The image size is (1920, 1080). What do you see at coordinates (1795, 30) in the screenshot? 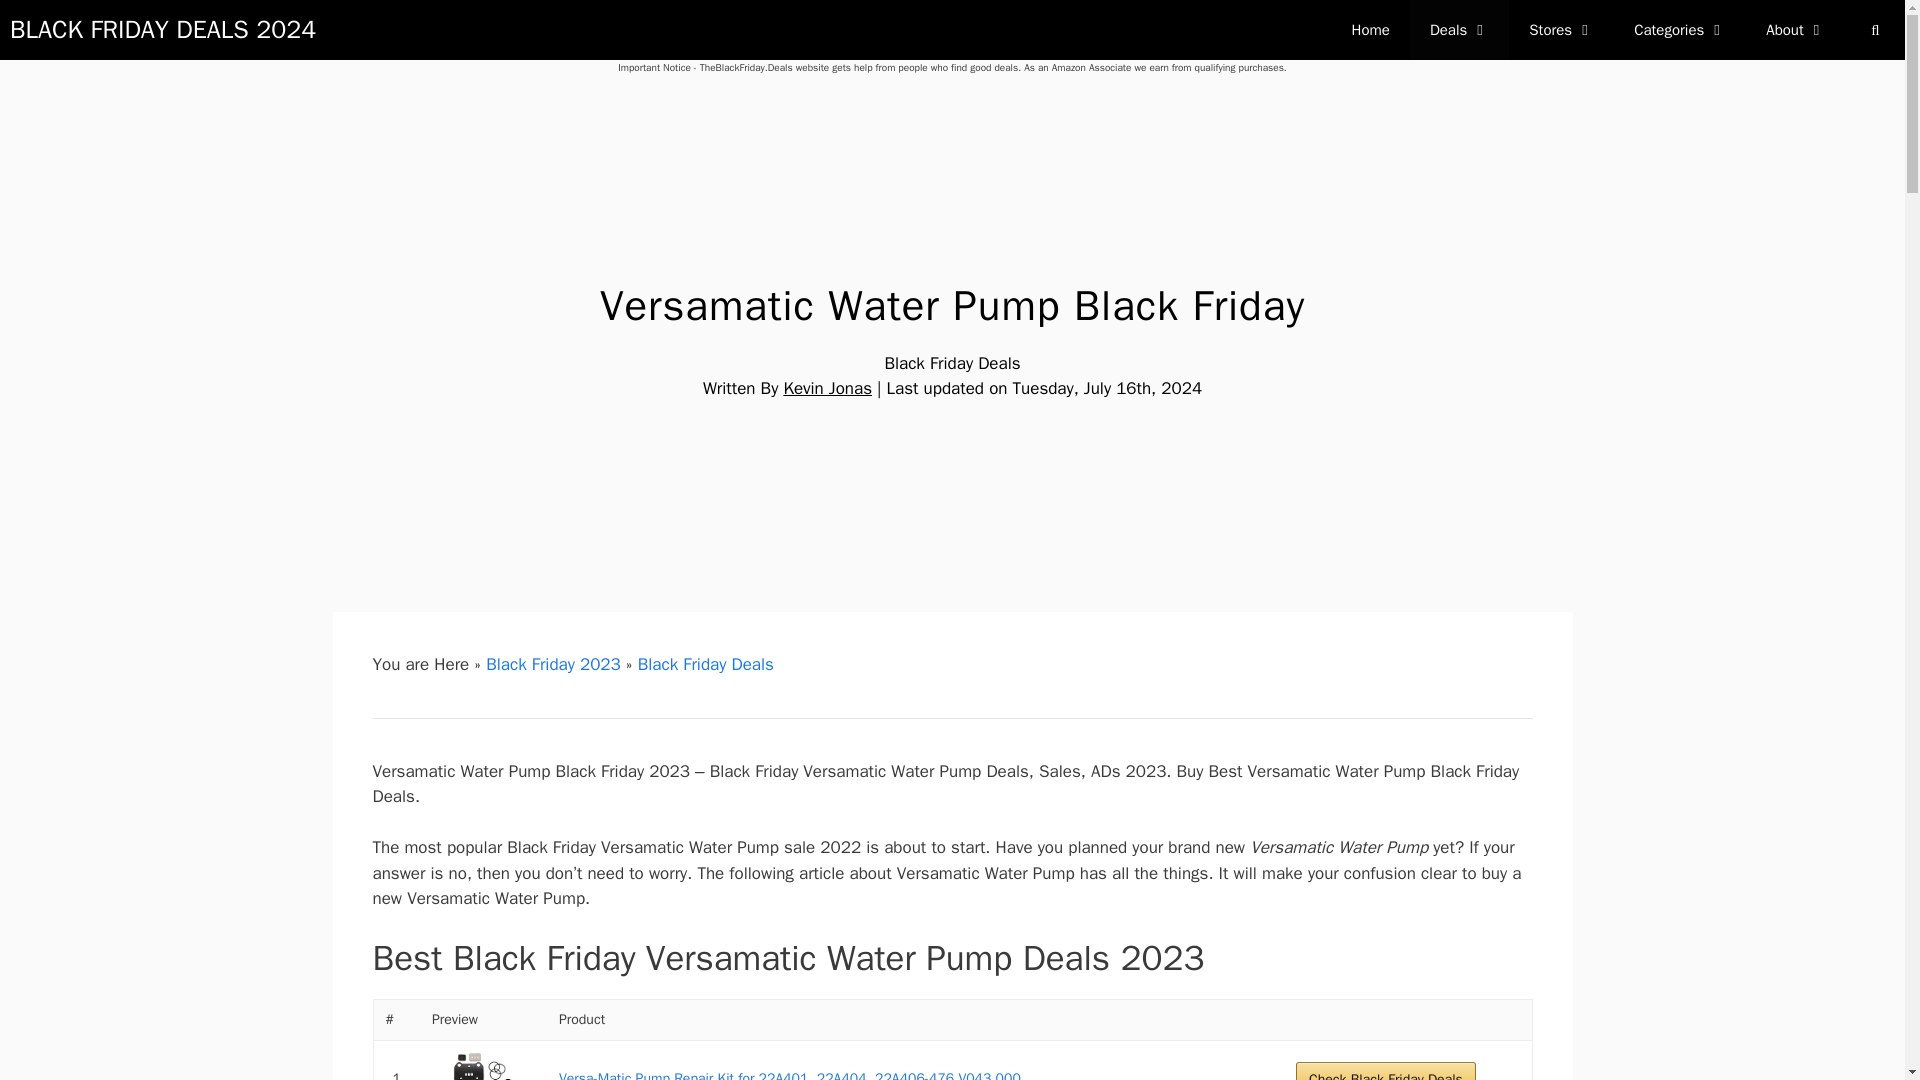
I see `About` at bounding box center [1795, 30].